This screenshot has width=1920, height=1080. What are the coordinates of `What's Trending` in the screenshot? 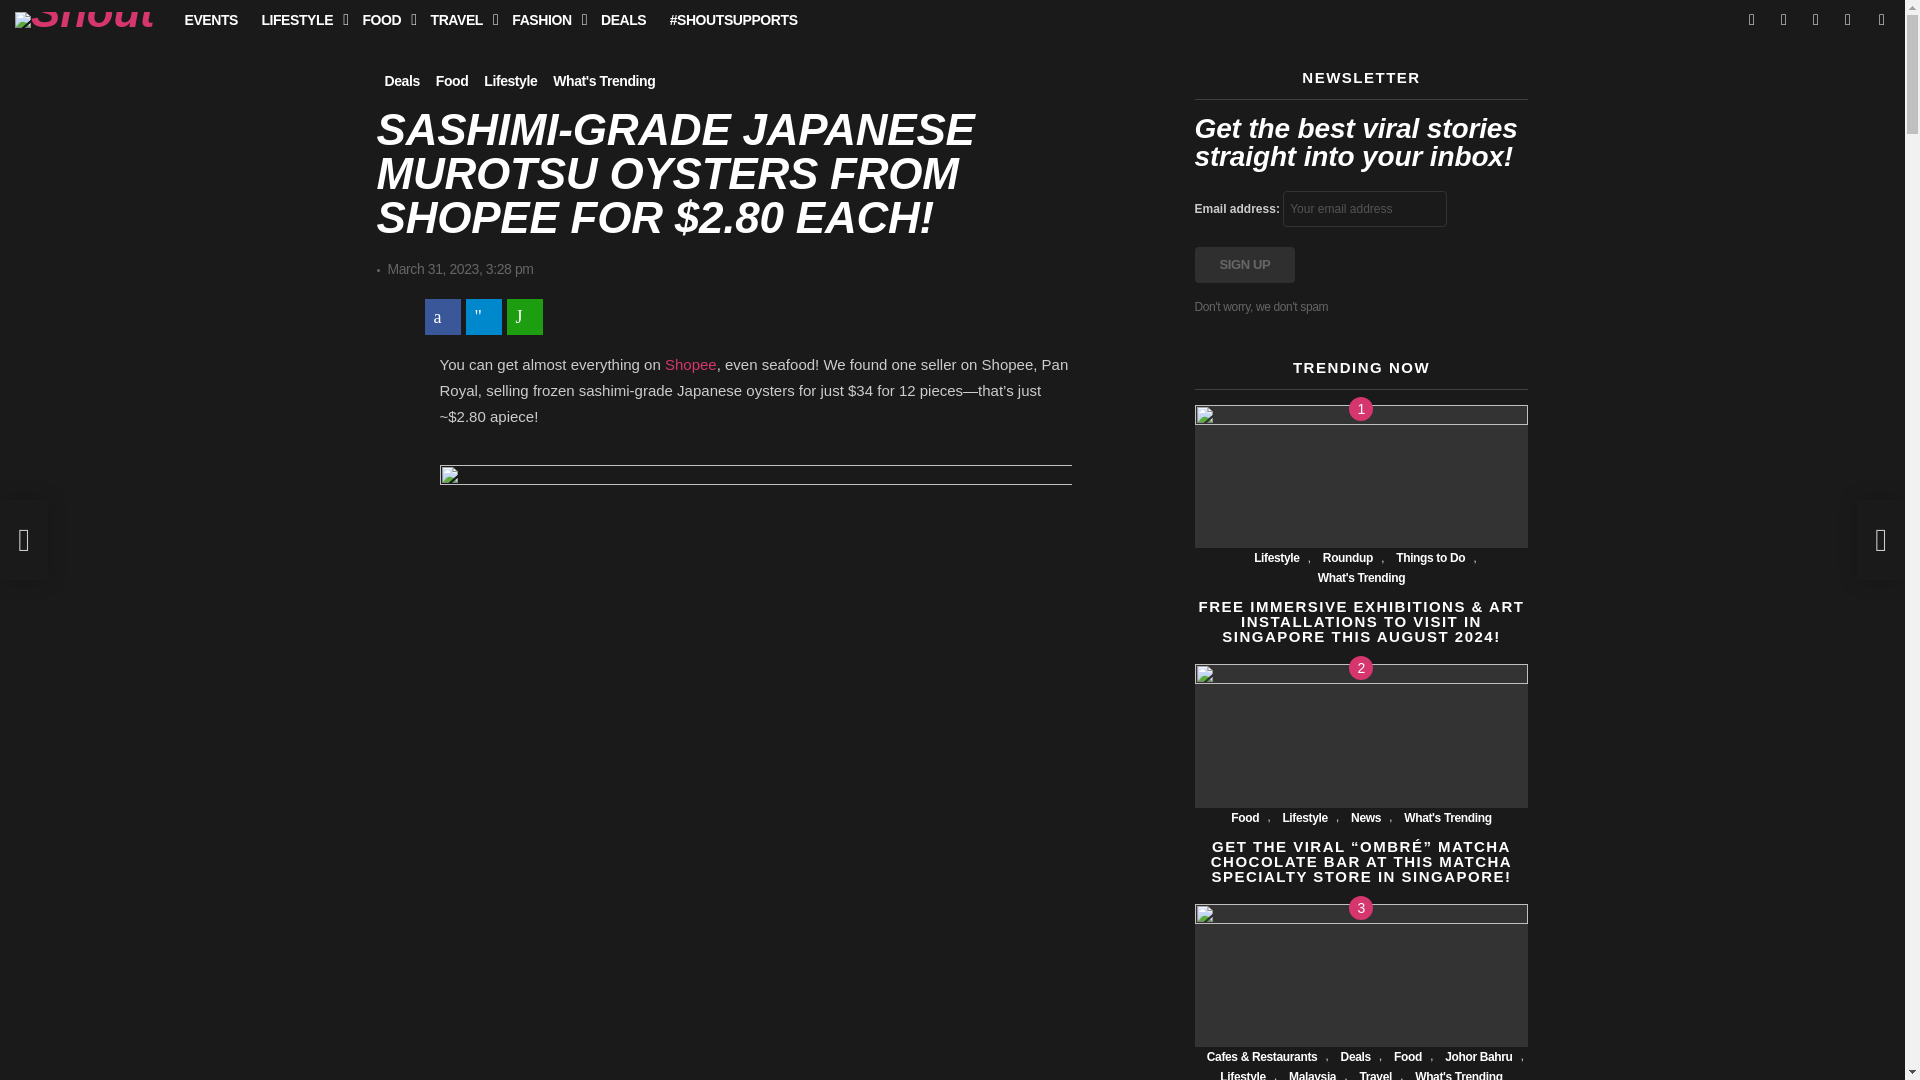 It's located at (604, 80).